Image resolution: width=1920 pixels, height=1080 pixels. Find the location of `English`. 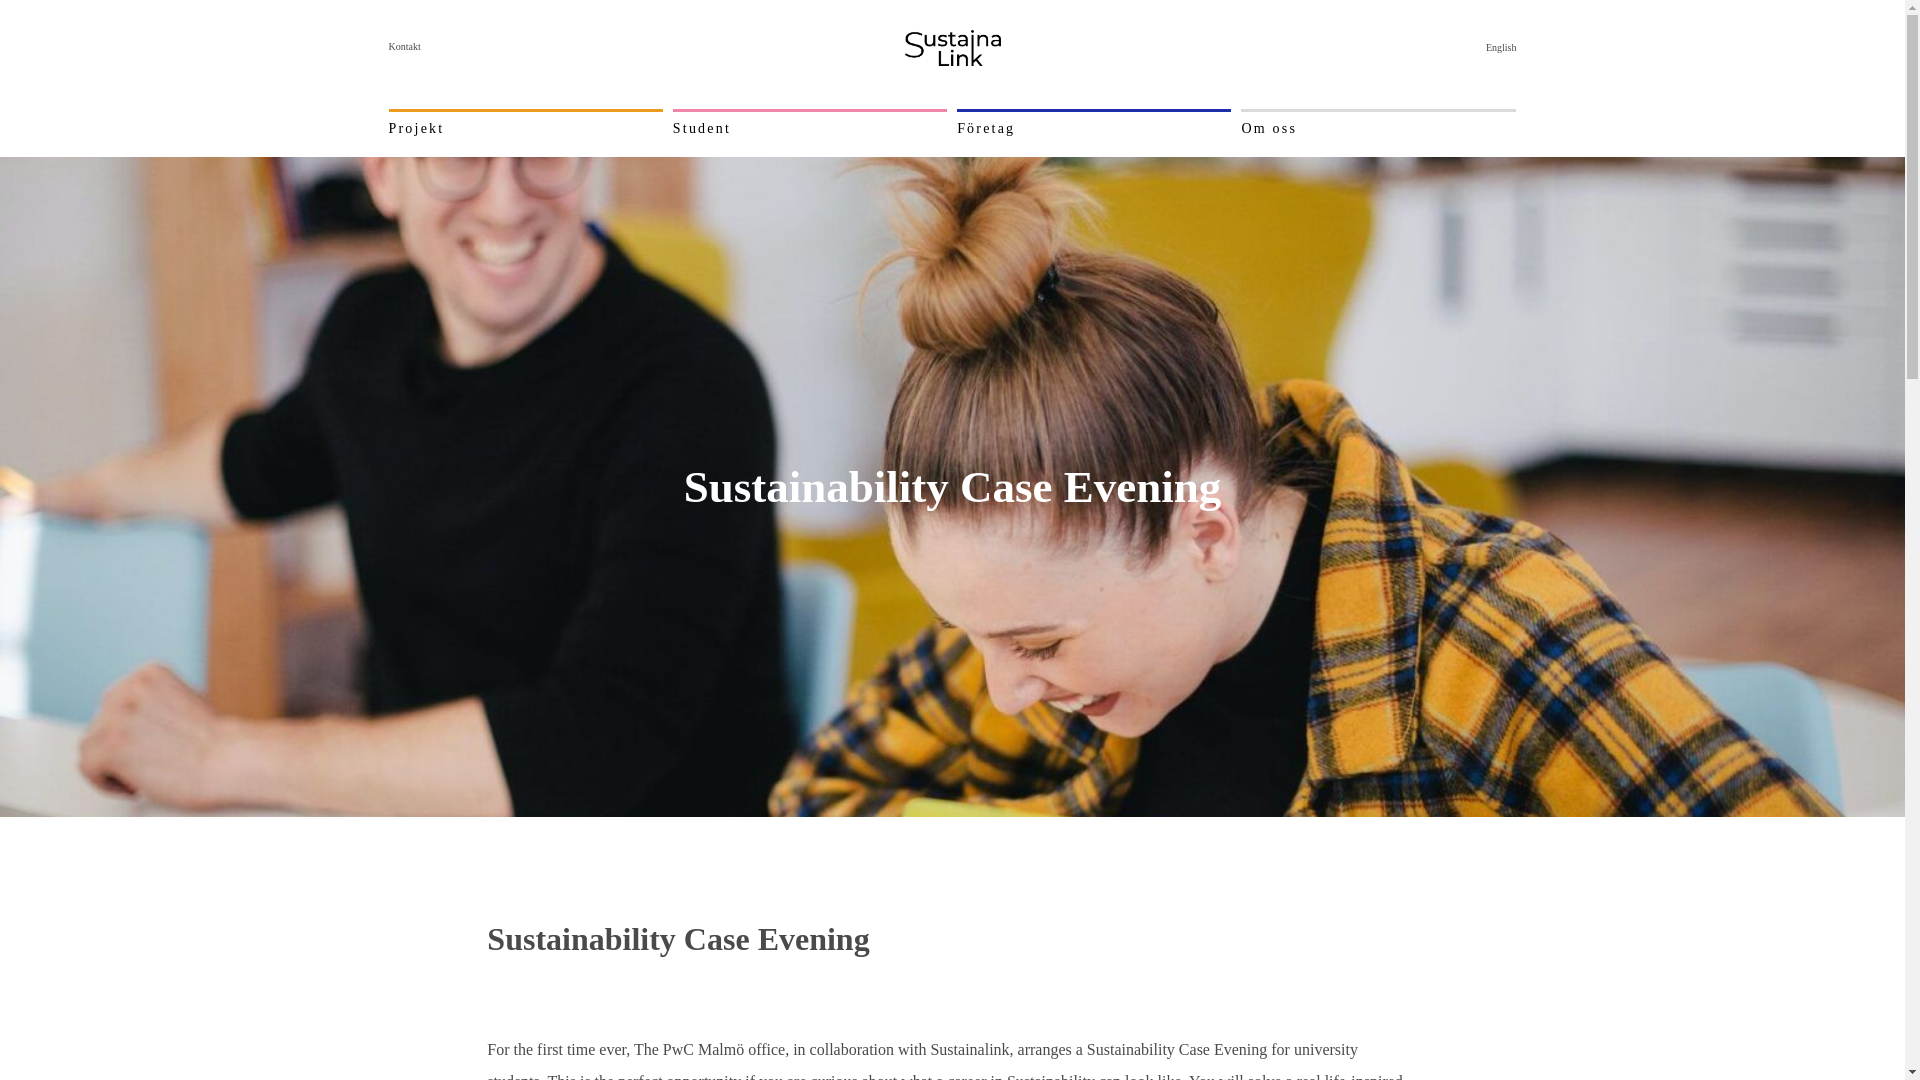

English is located at coordinates (1501, 47).